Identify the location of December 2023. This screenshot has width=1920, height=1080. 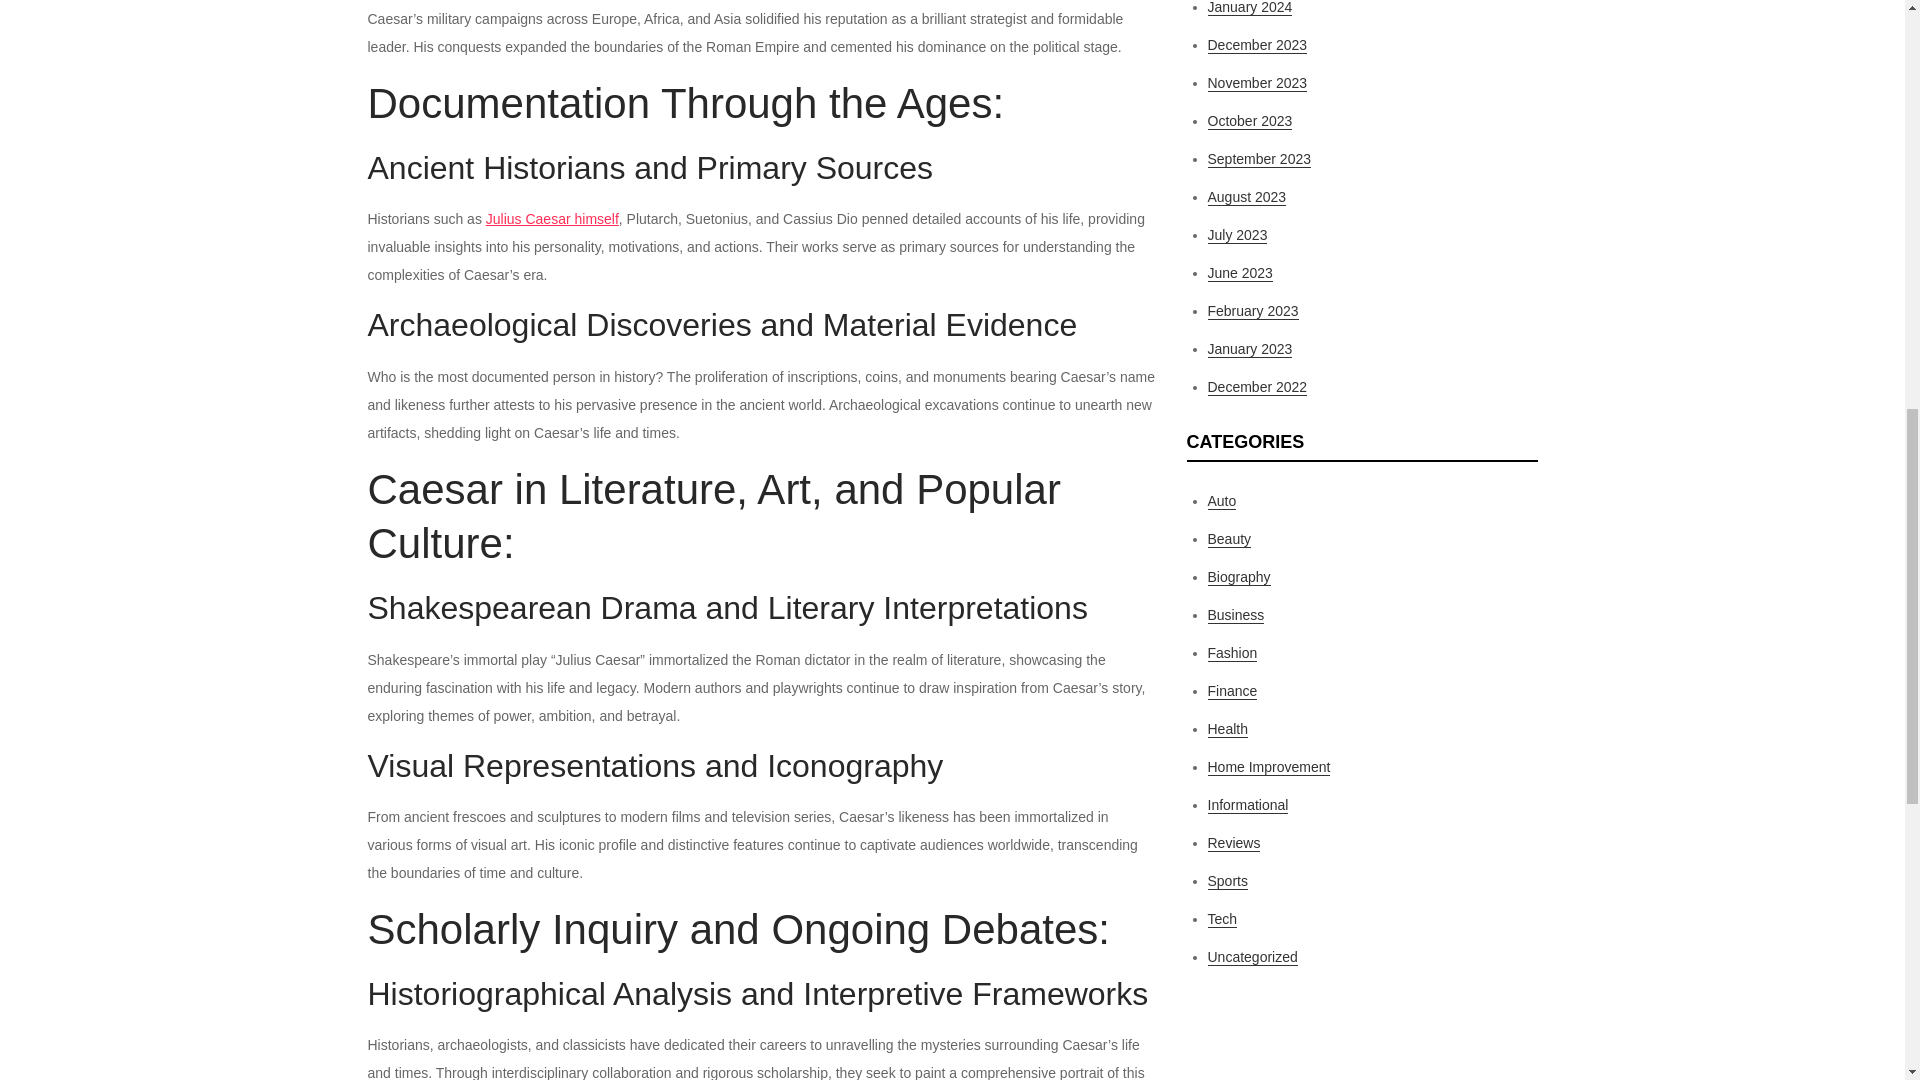
(1257, 45).